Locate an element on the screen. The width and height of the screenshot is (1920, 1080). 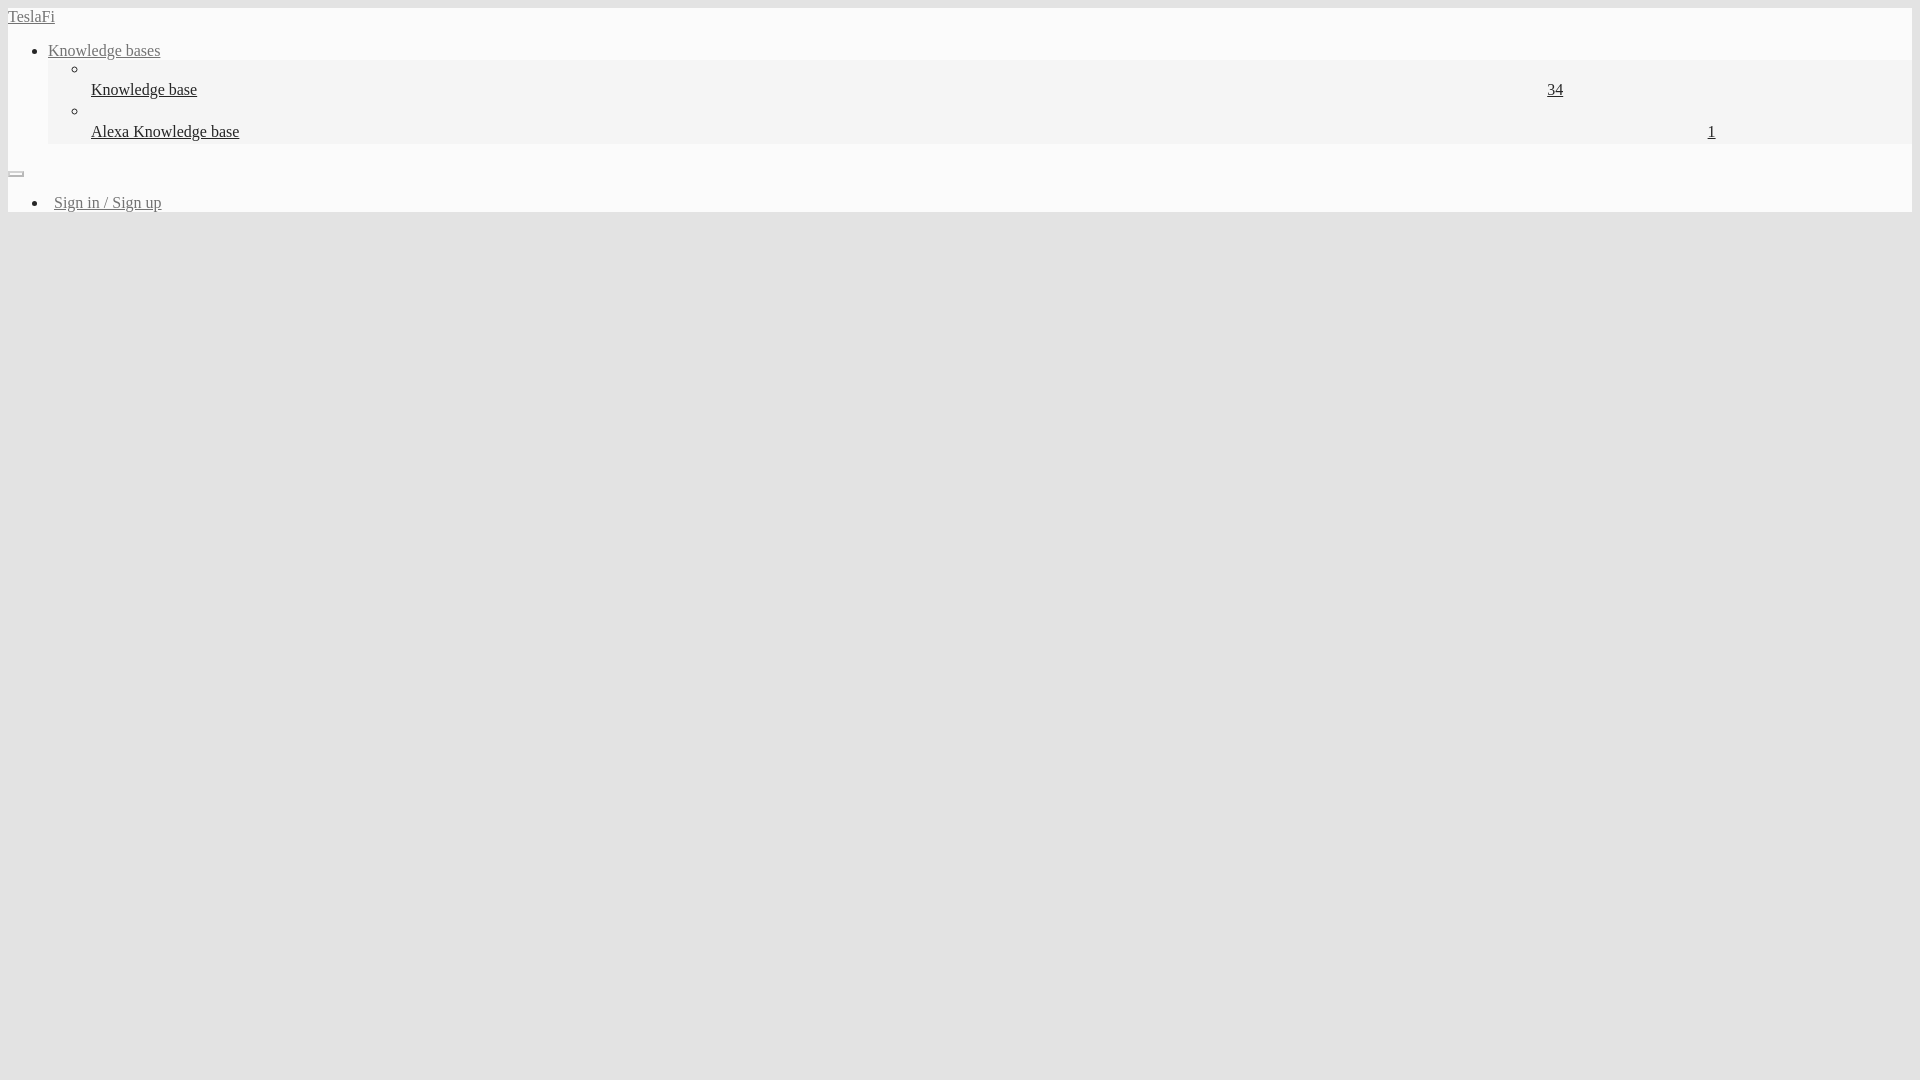
Knowledge bases is located at coordinates (104, 50).